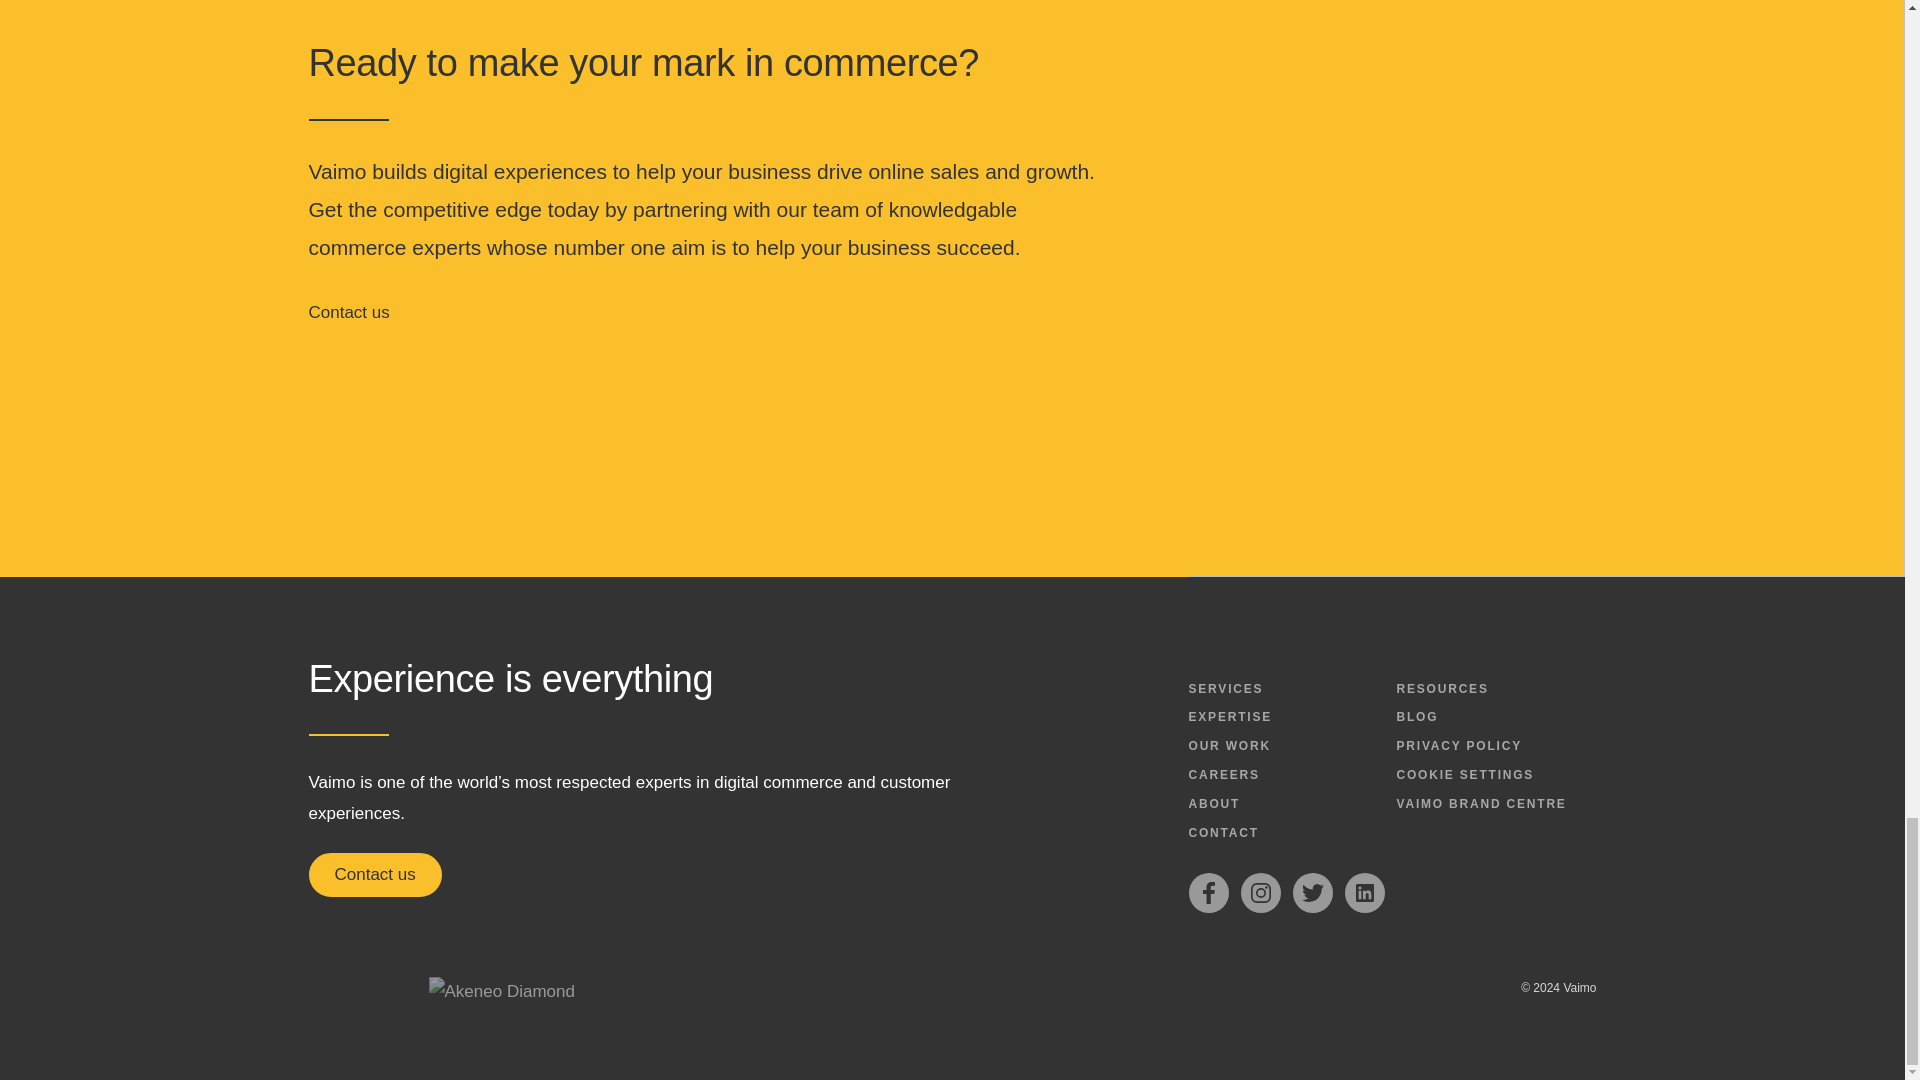 The image size is (1920, 1080). Describe the element at coordinates (1364, 892) in the screenshot. I see `LinkedIn` at that location.